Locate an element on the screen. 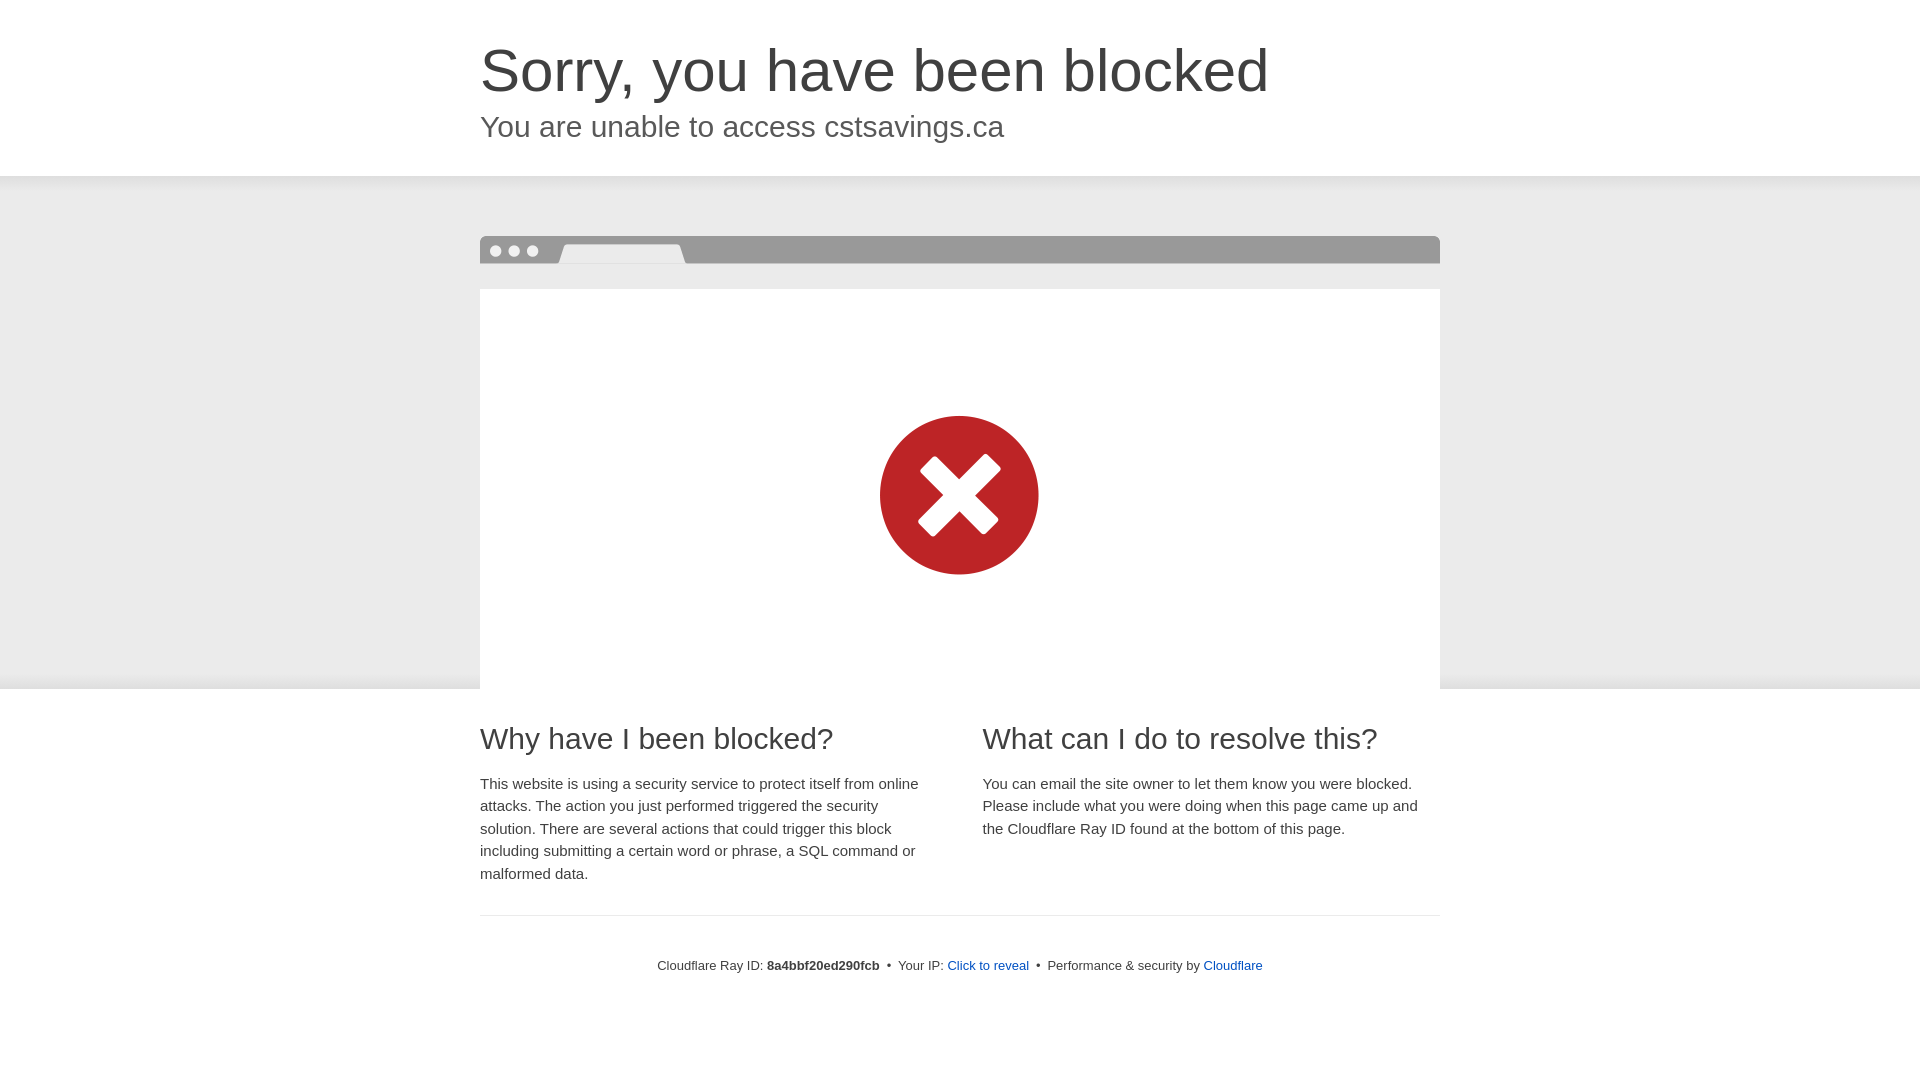  Click to reveal is located at coordinates (988, 966).